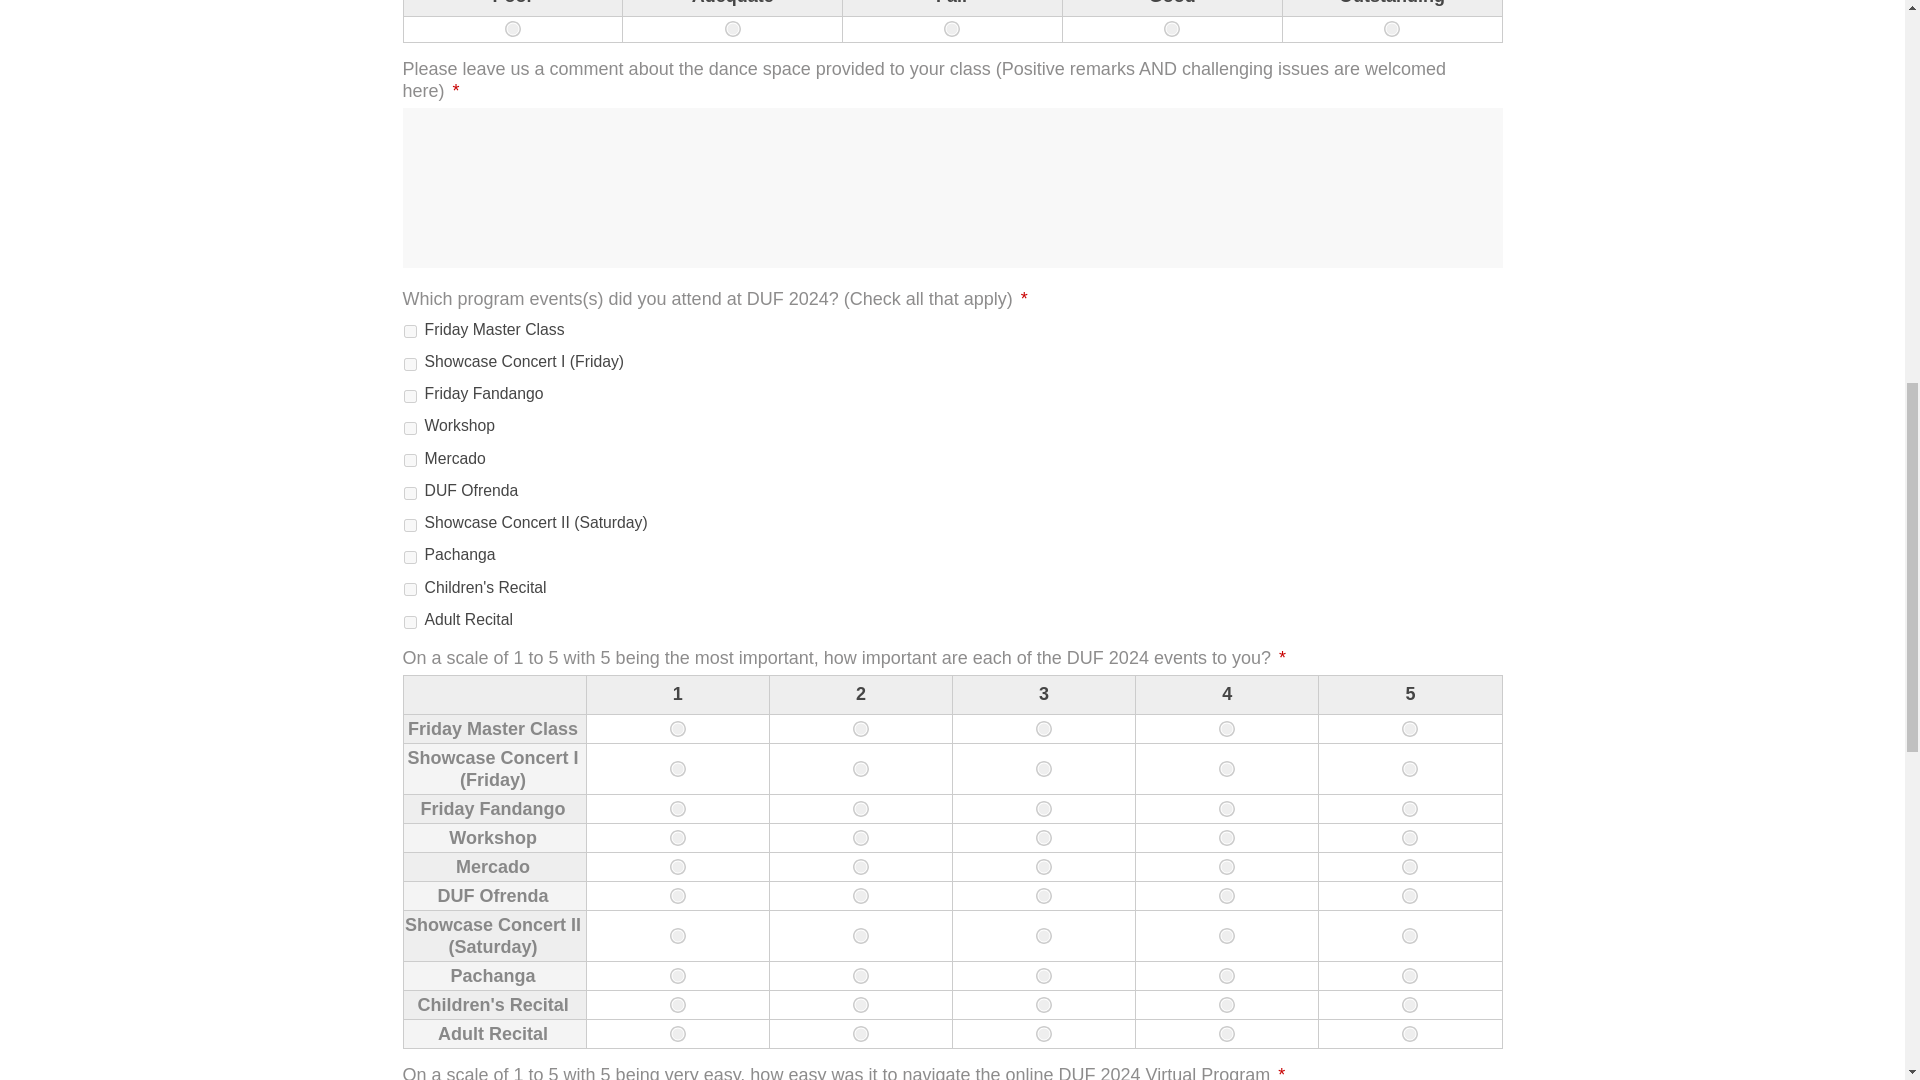 Image resolution: width=1920 pixels, height=1080 pixels. I want to click on Workshop, so click(410, 428).